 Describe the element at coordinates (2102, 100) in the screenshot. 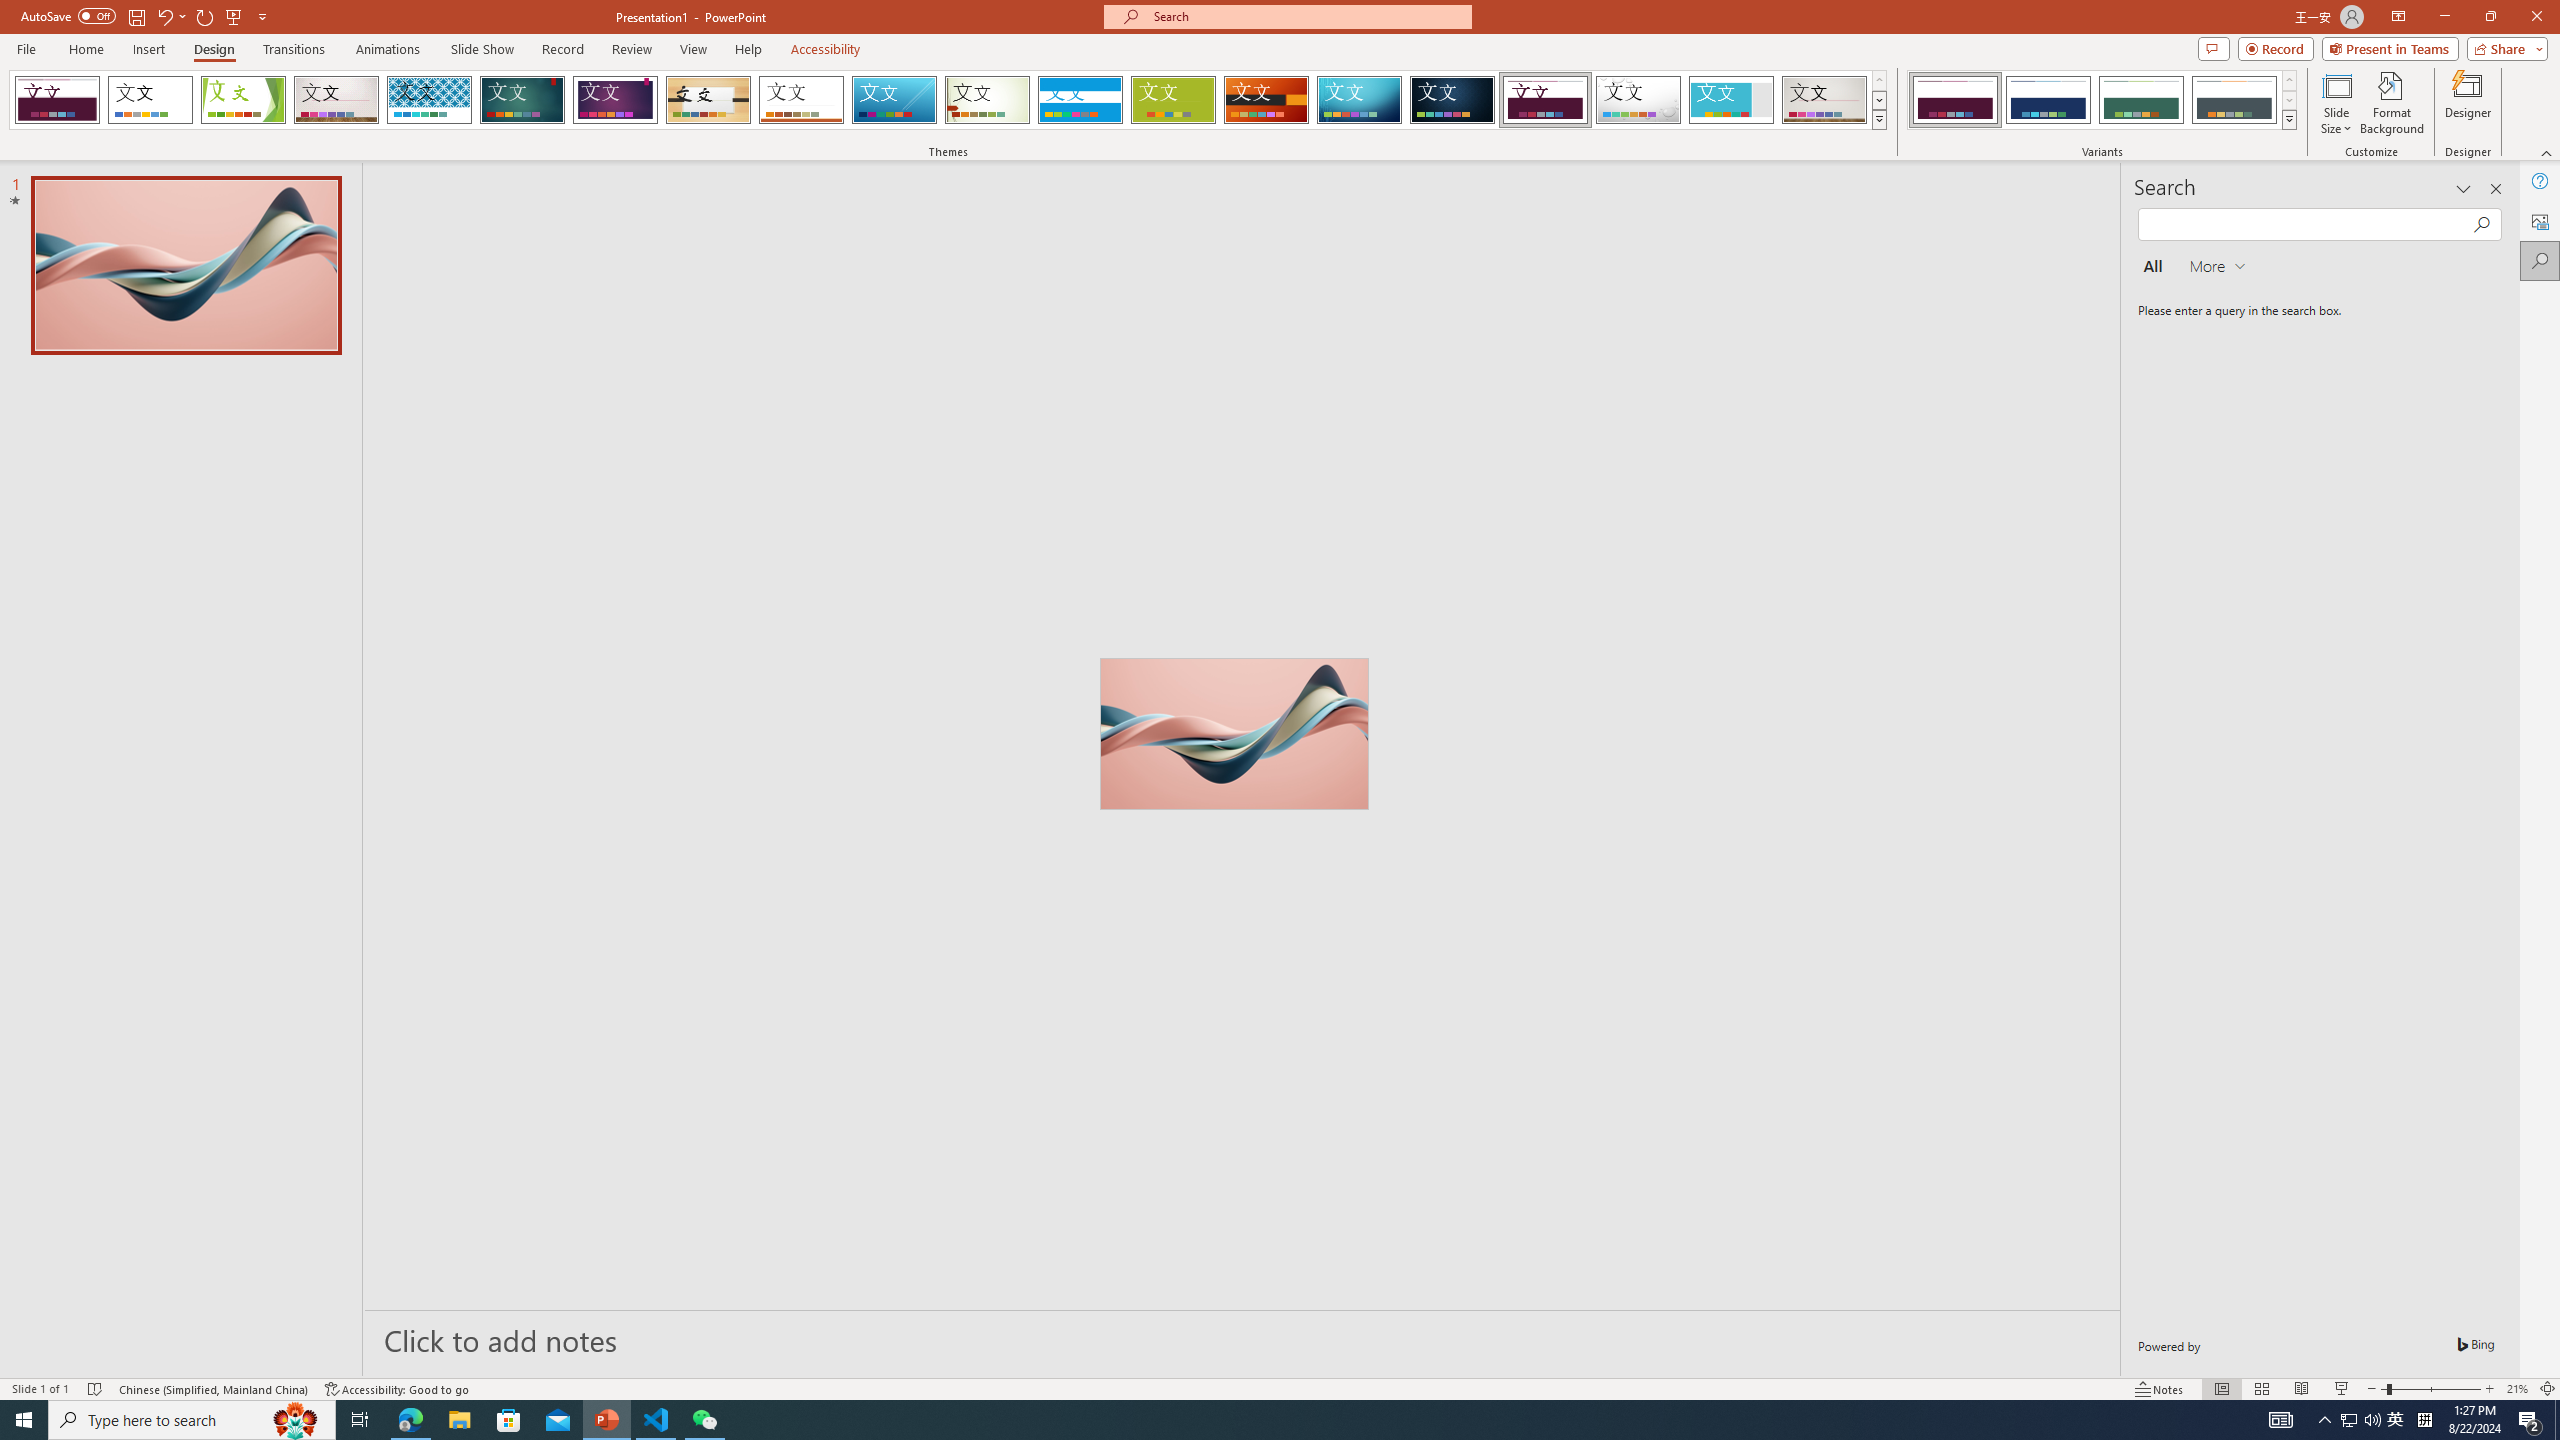

I see `AutomationID: ThemeVariantsGallery` at that location.